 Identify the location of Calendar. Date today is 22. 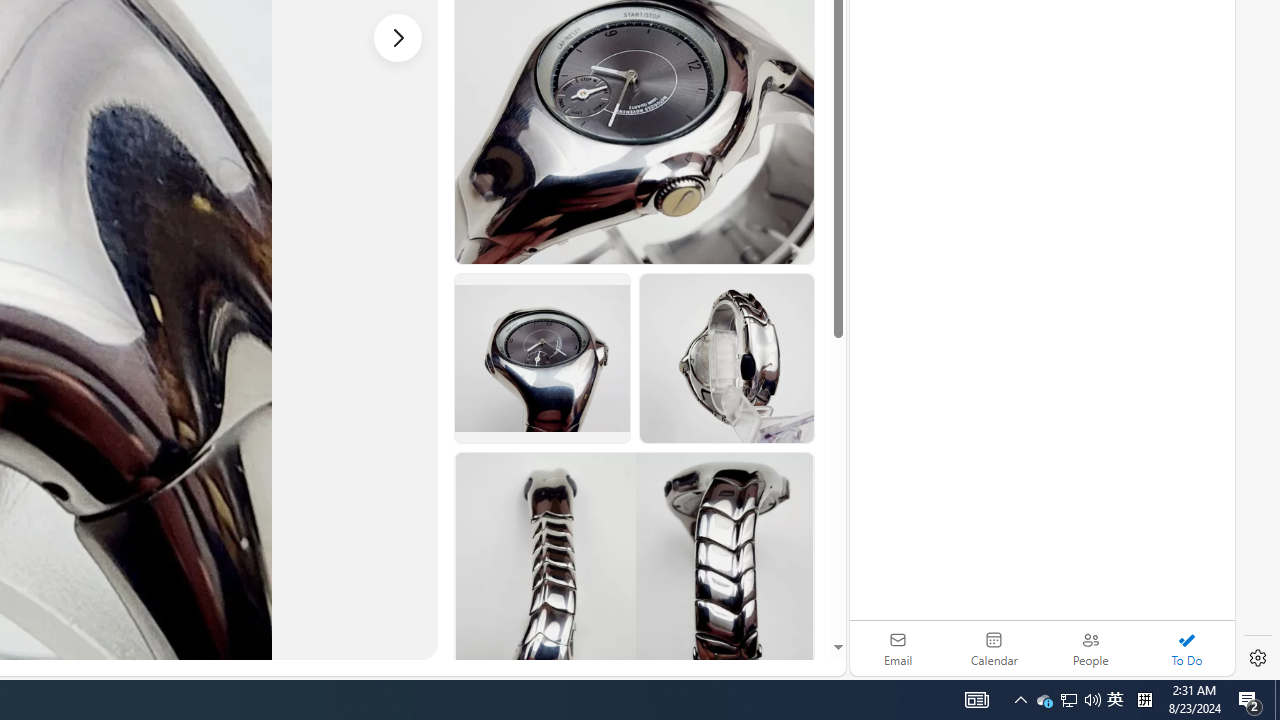
(994, 648).